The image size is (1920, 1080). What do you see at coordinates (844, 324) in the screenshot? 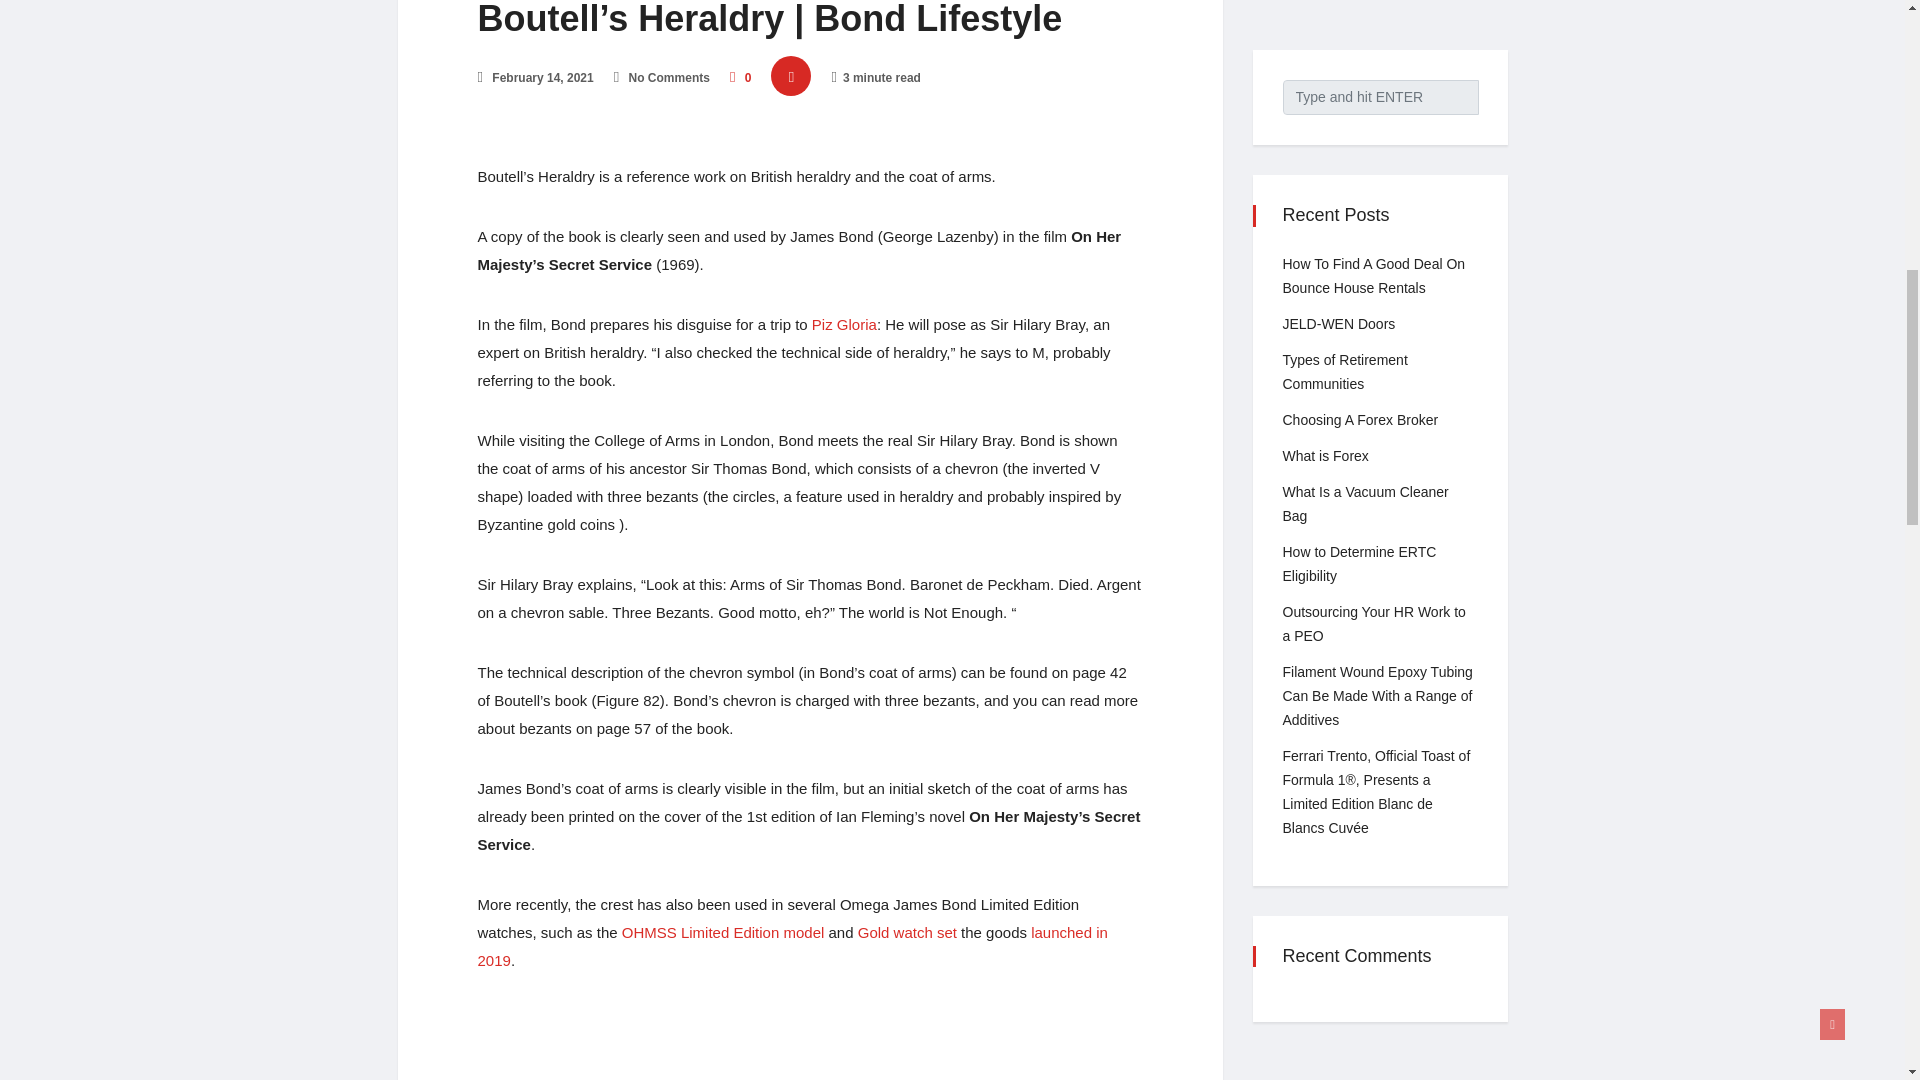
I see `Piz Gloria` at bounding box center [844, 324].